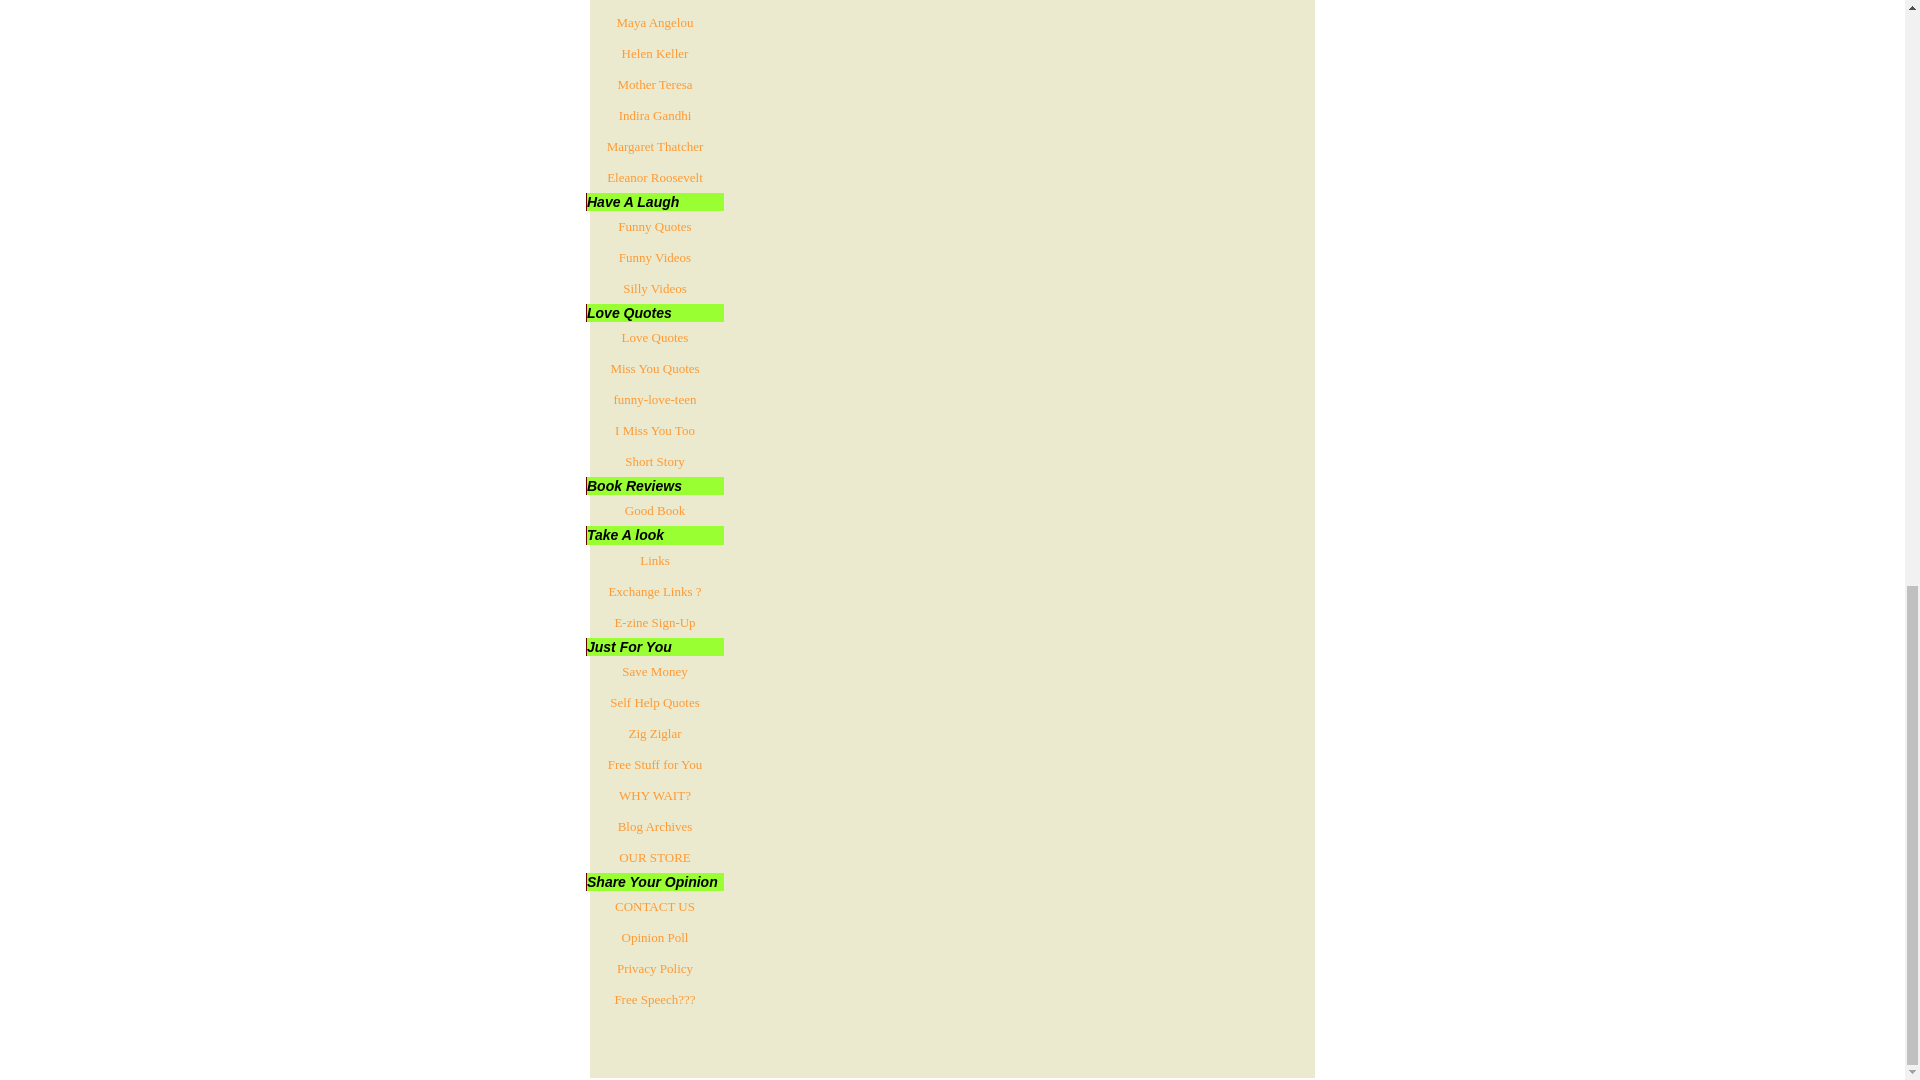 The width and height of the screenshot is (1920, 1080). I want to click on Maya Angelou, so click(654, 22).